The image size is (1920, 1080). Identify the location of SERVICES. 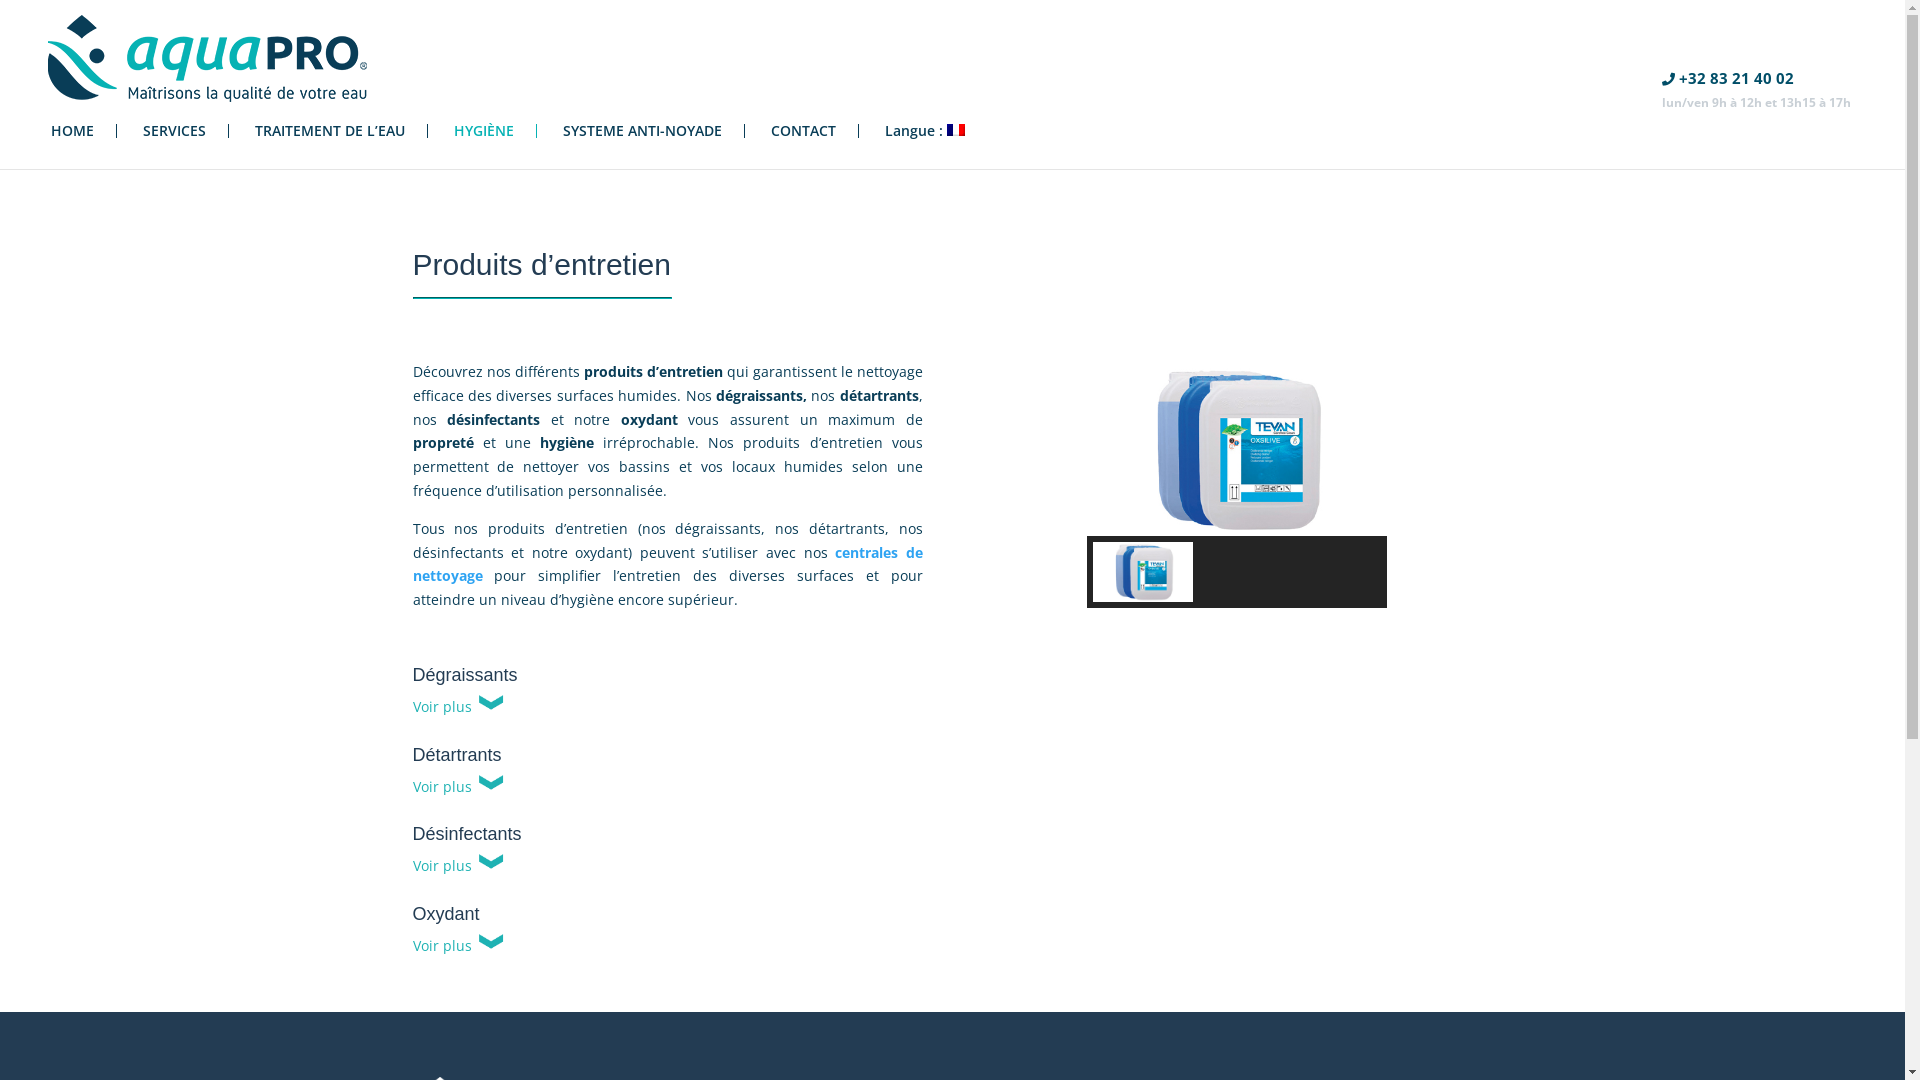
(186, 131).